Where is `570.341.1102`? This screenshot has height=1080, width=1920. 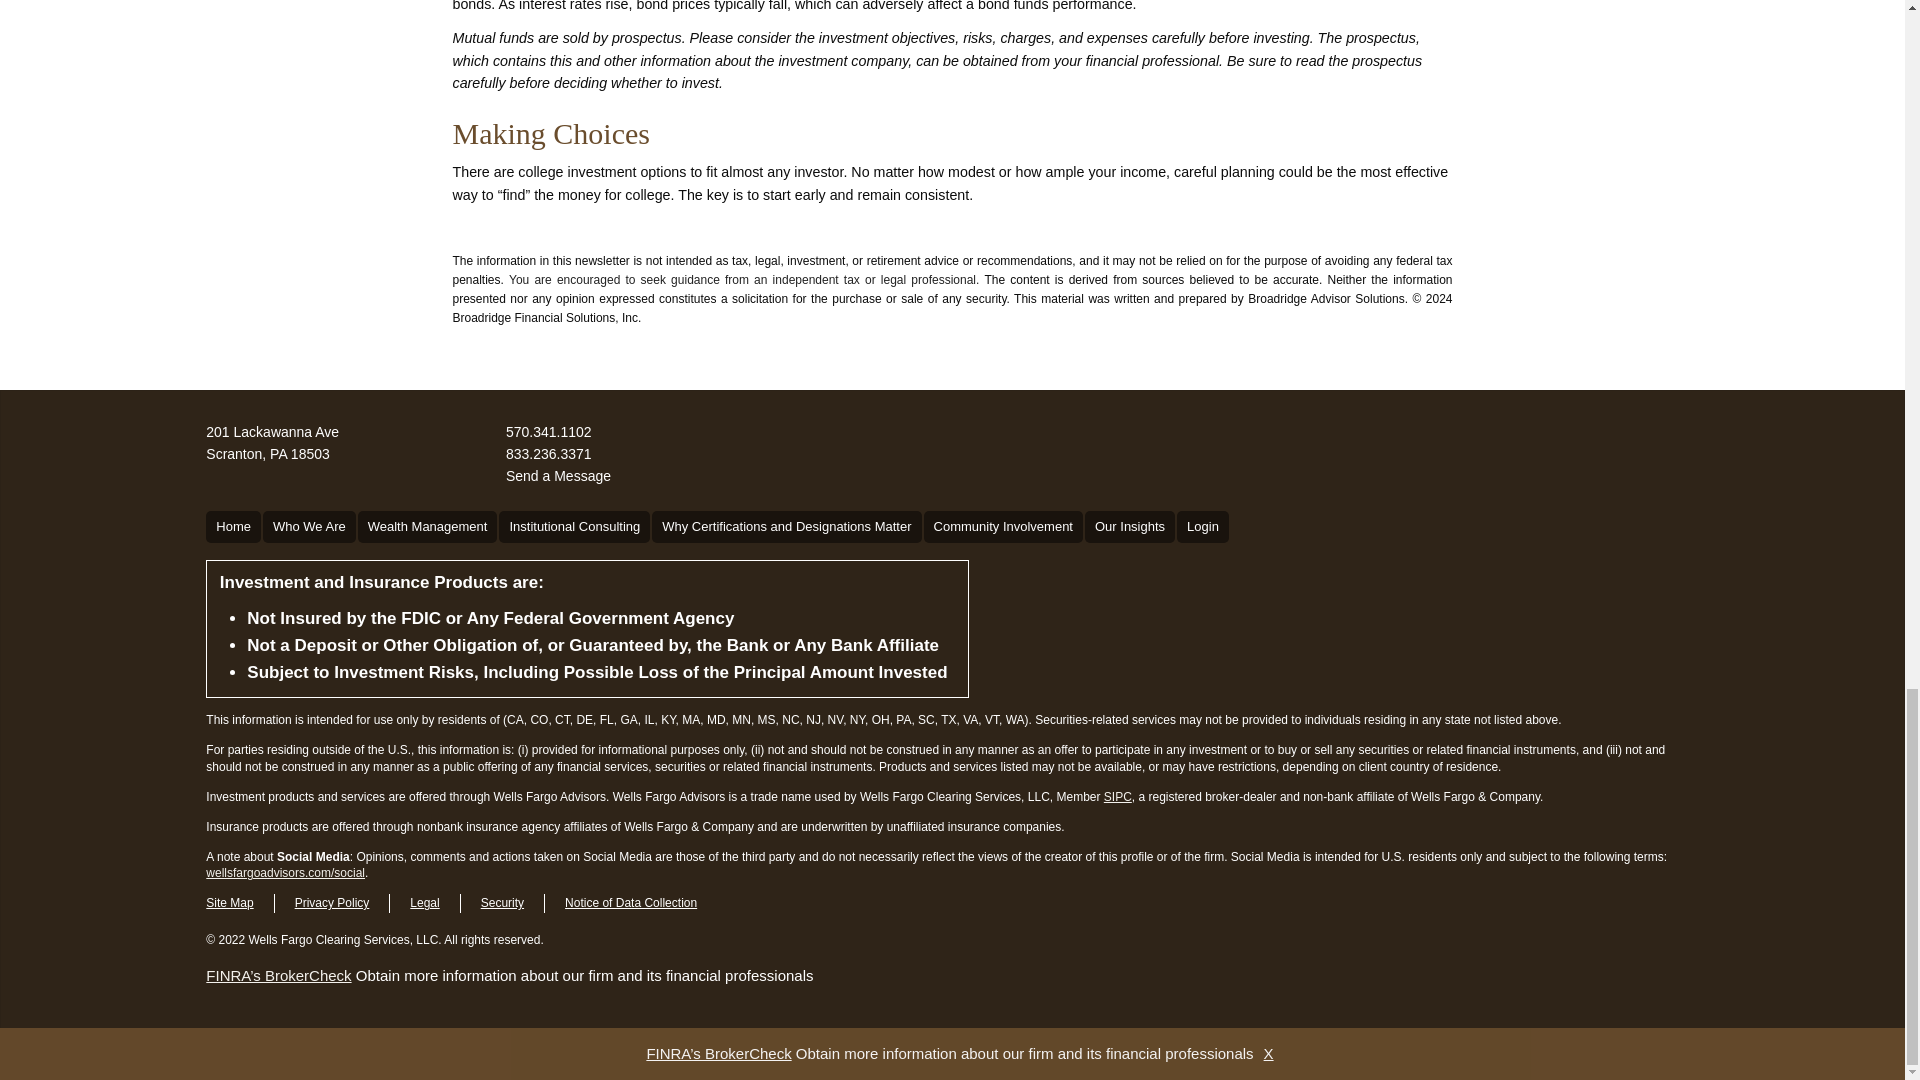
570.341.1102 is located at coordinates (548, 432).